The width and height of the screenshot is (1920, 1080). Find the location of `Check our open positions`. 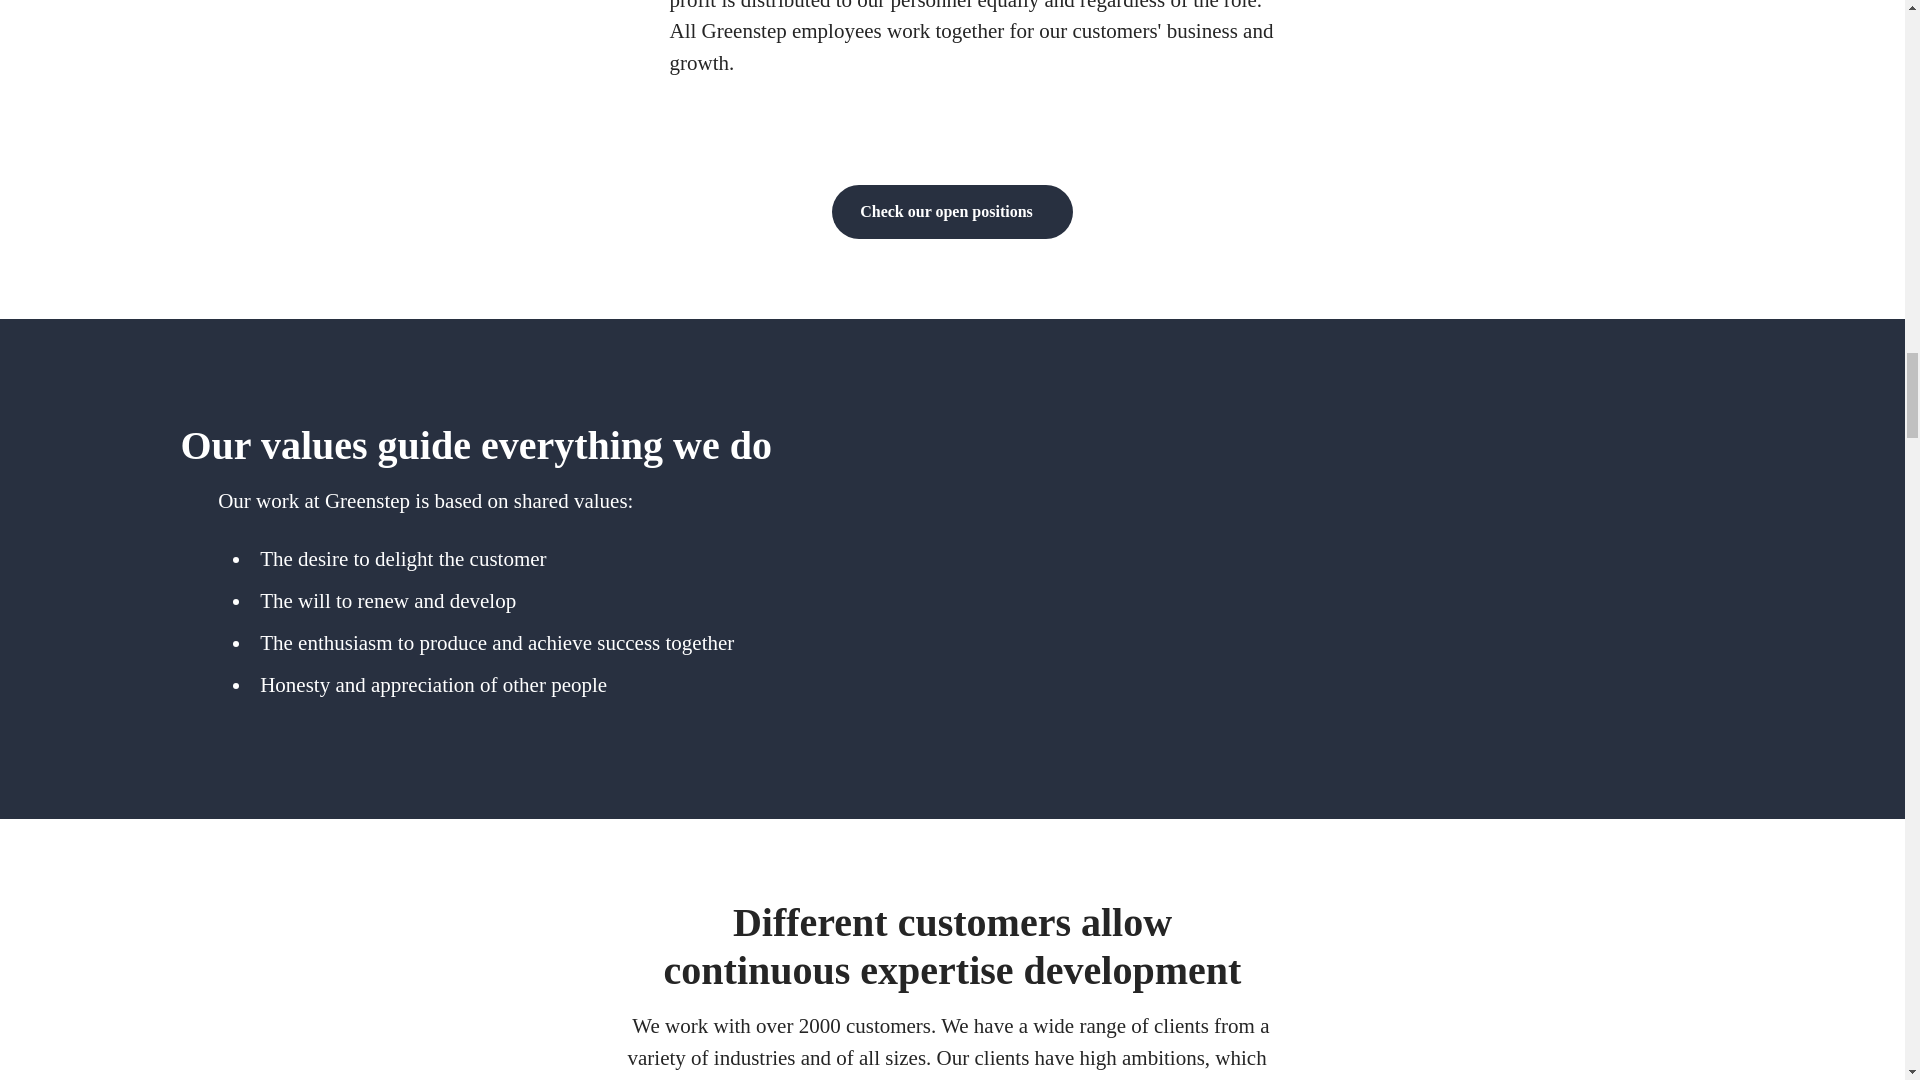

Check our open positions is located at coordinates (952, 211).